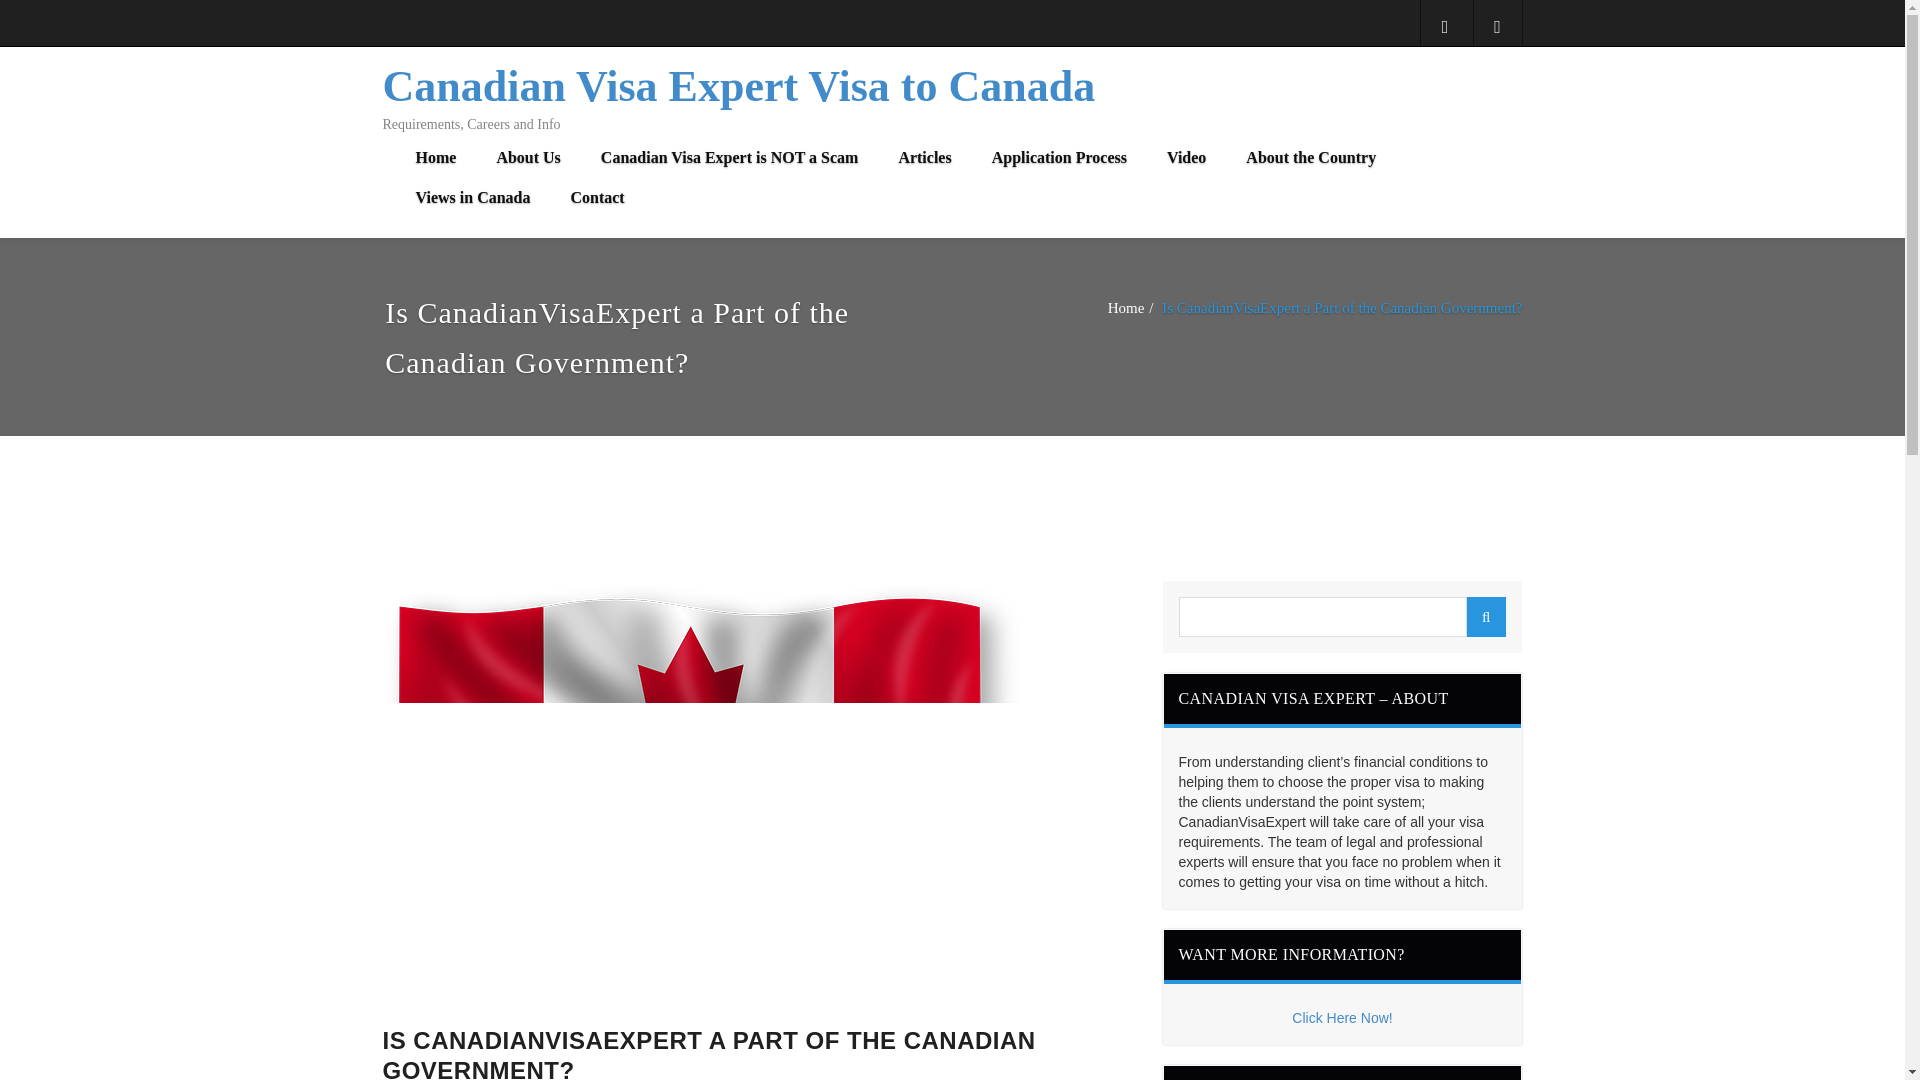 This screenshot has width=1920, height=1080. What do you see at coordinates (730, 158) in the screenshot?
I see `Canadian Visa Expert is NOT a Scam` at bounding box center [730, 158].